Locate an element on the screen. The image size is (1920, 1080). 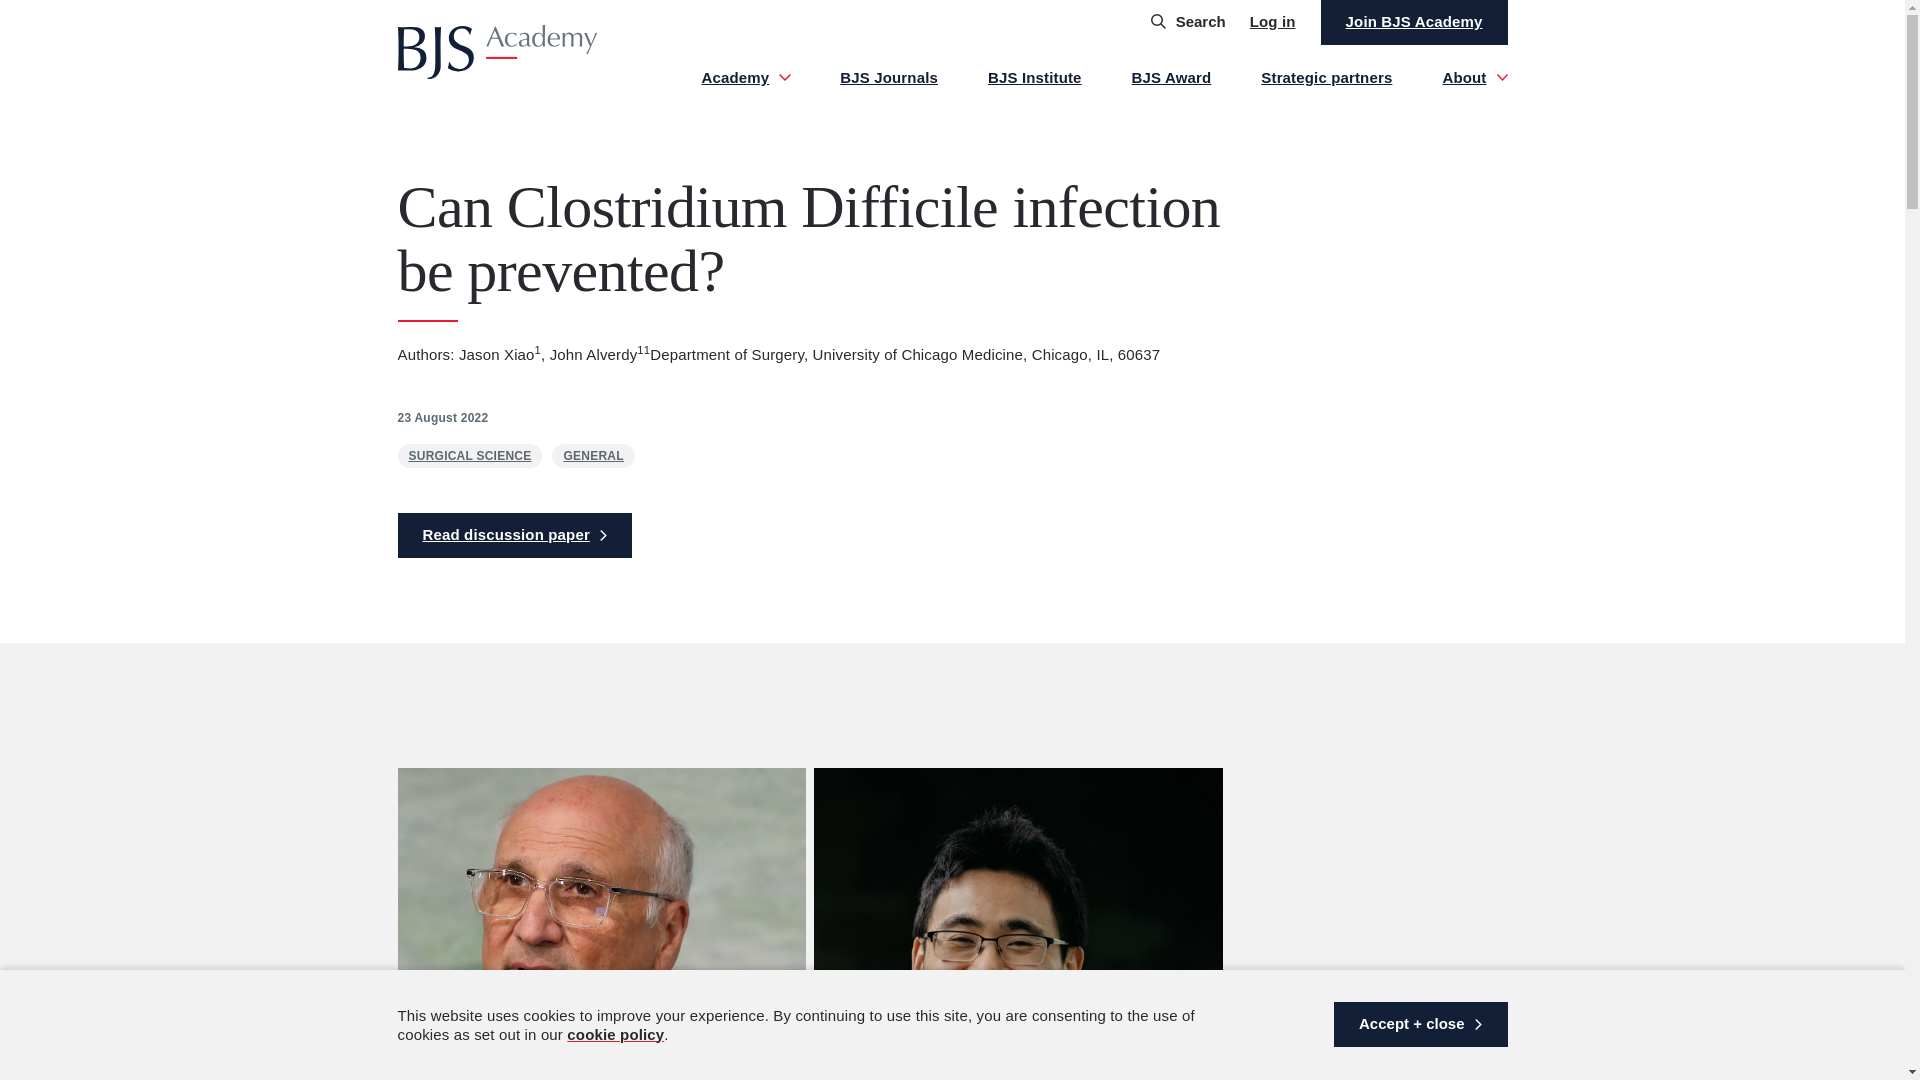
BJS Award is located at coordinates (1172, 77).